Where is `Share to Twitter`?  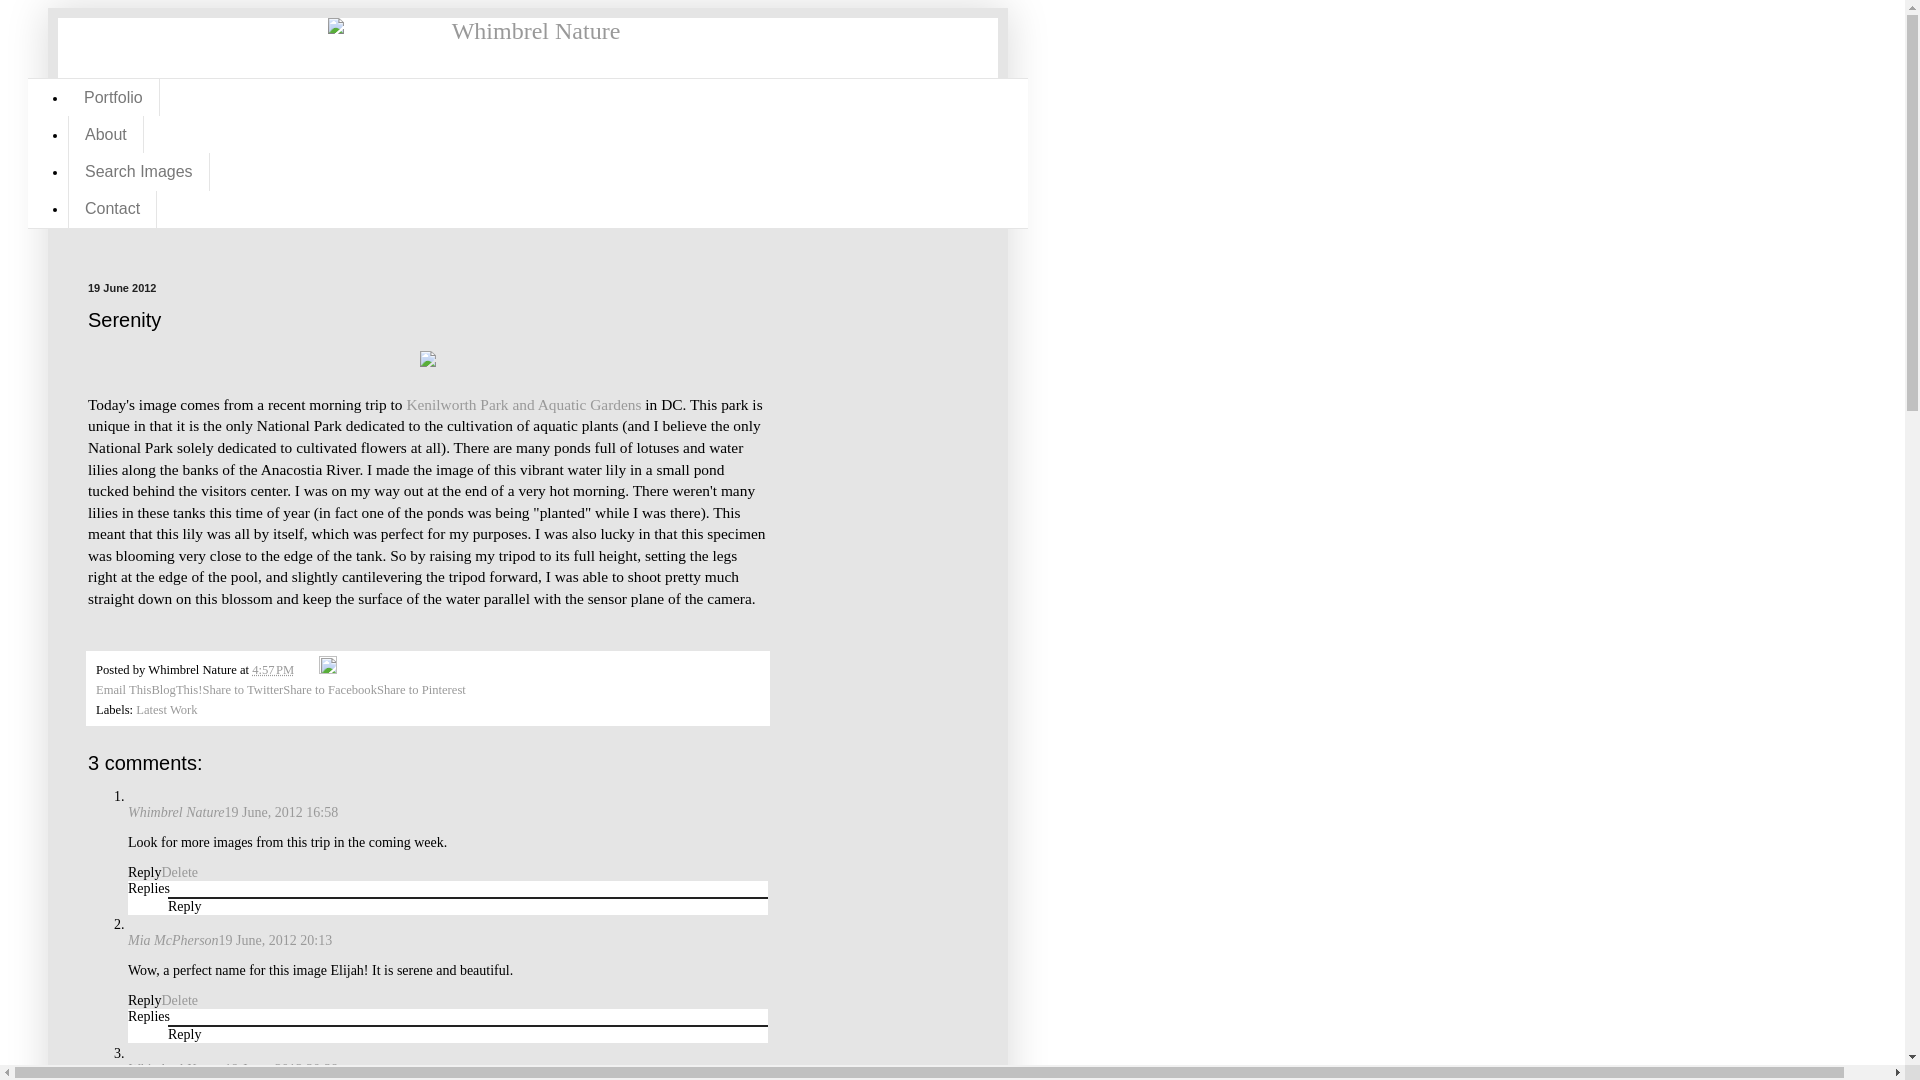 Share to Twitter is located at coordinates (242, 689).